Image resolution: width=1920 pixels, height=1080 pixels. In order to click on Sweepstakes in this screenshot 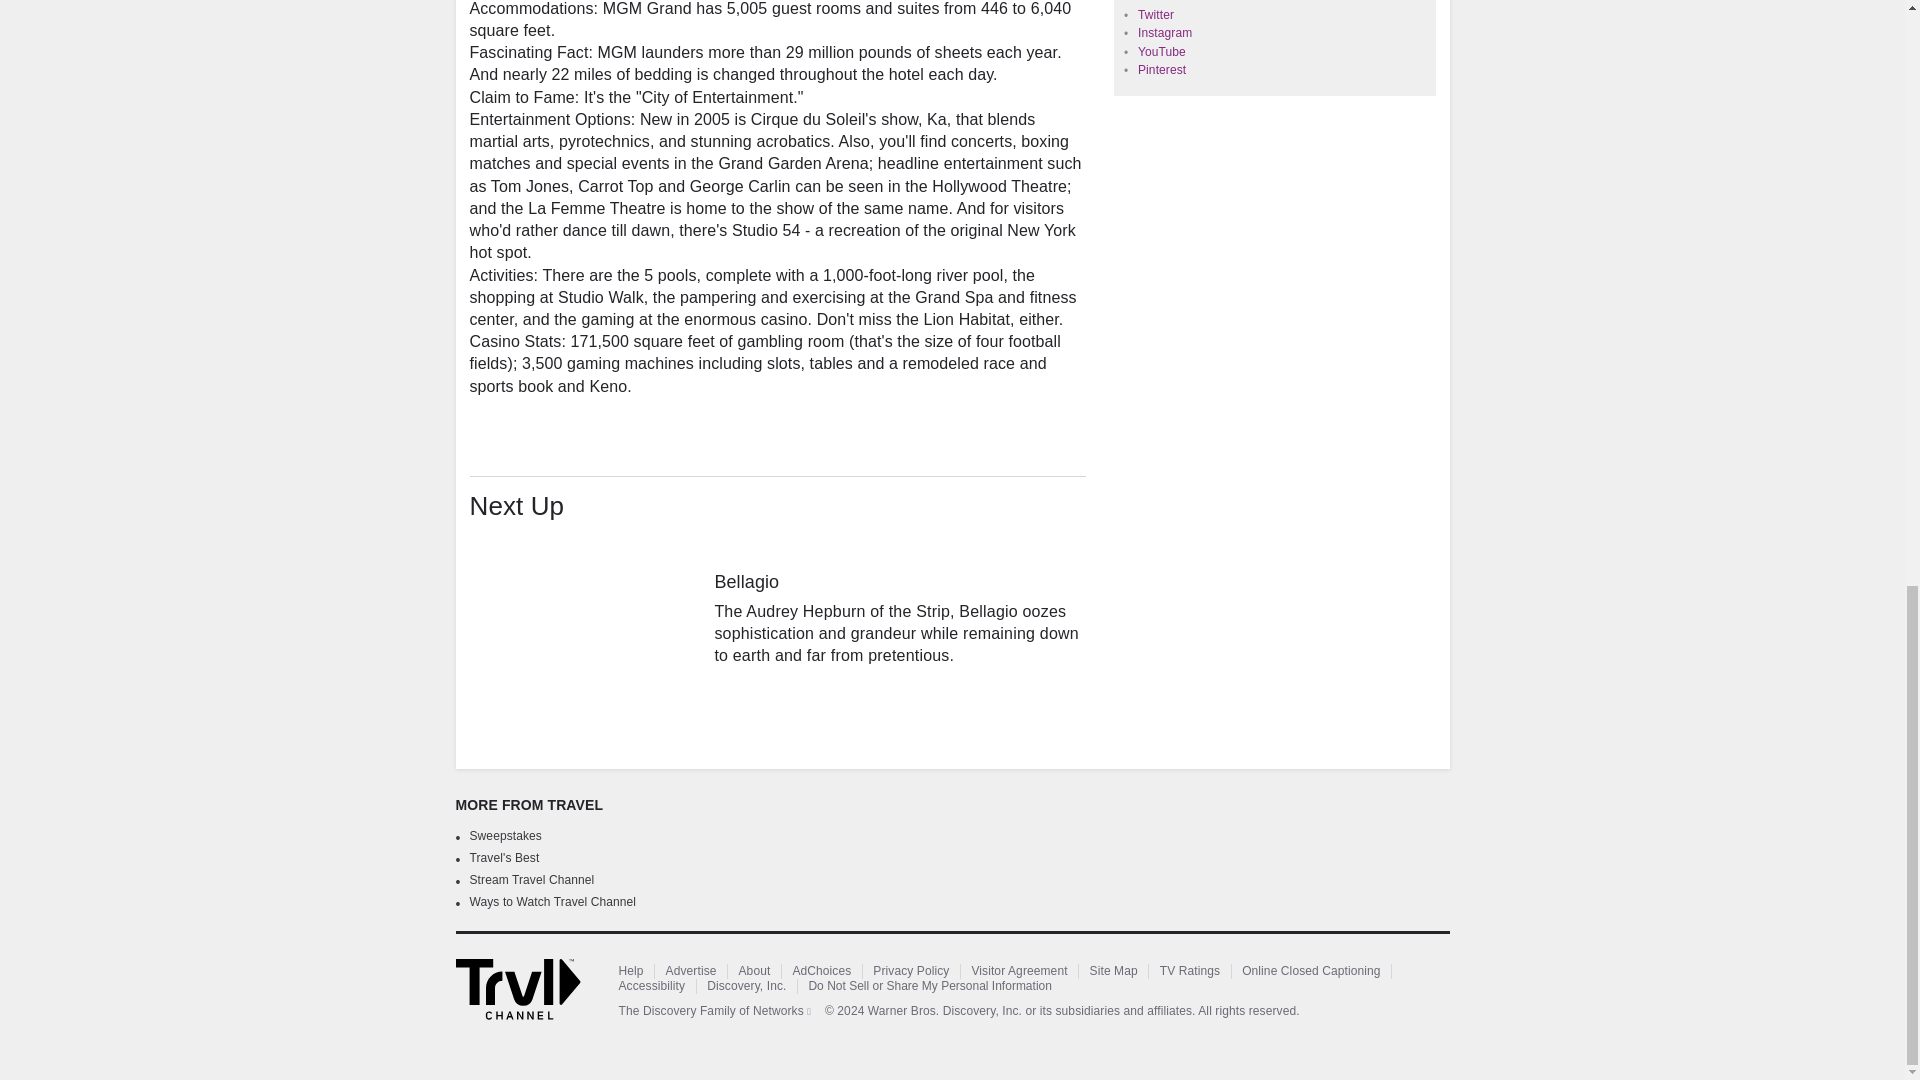, I will do `click(506, 836)`.